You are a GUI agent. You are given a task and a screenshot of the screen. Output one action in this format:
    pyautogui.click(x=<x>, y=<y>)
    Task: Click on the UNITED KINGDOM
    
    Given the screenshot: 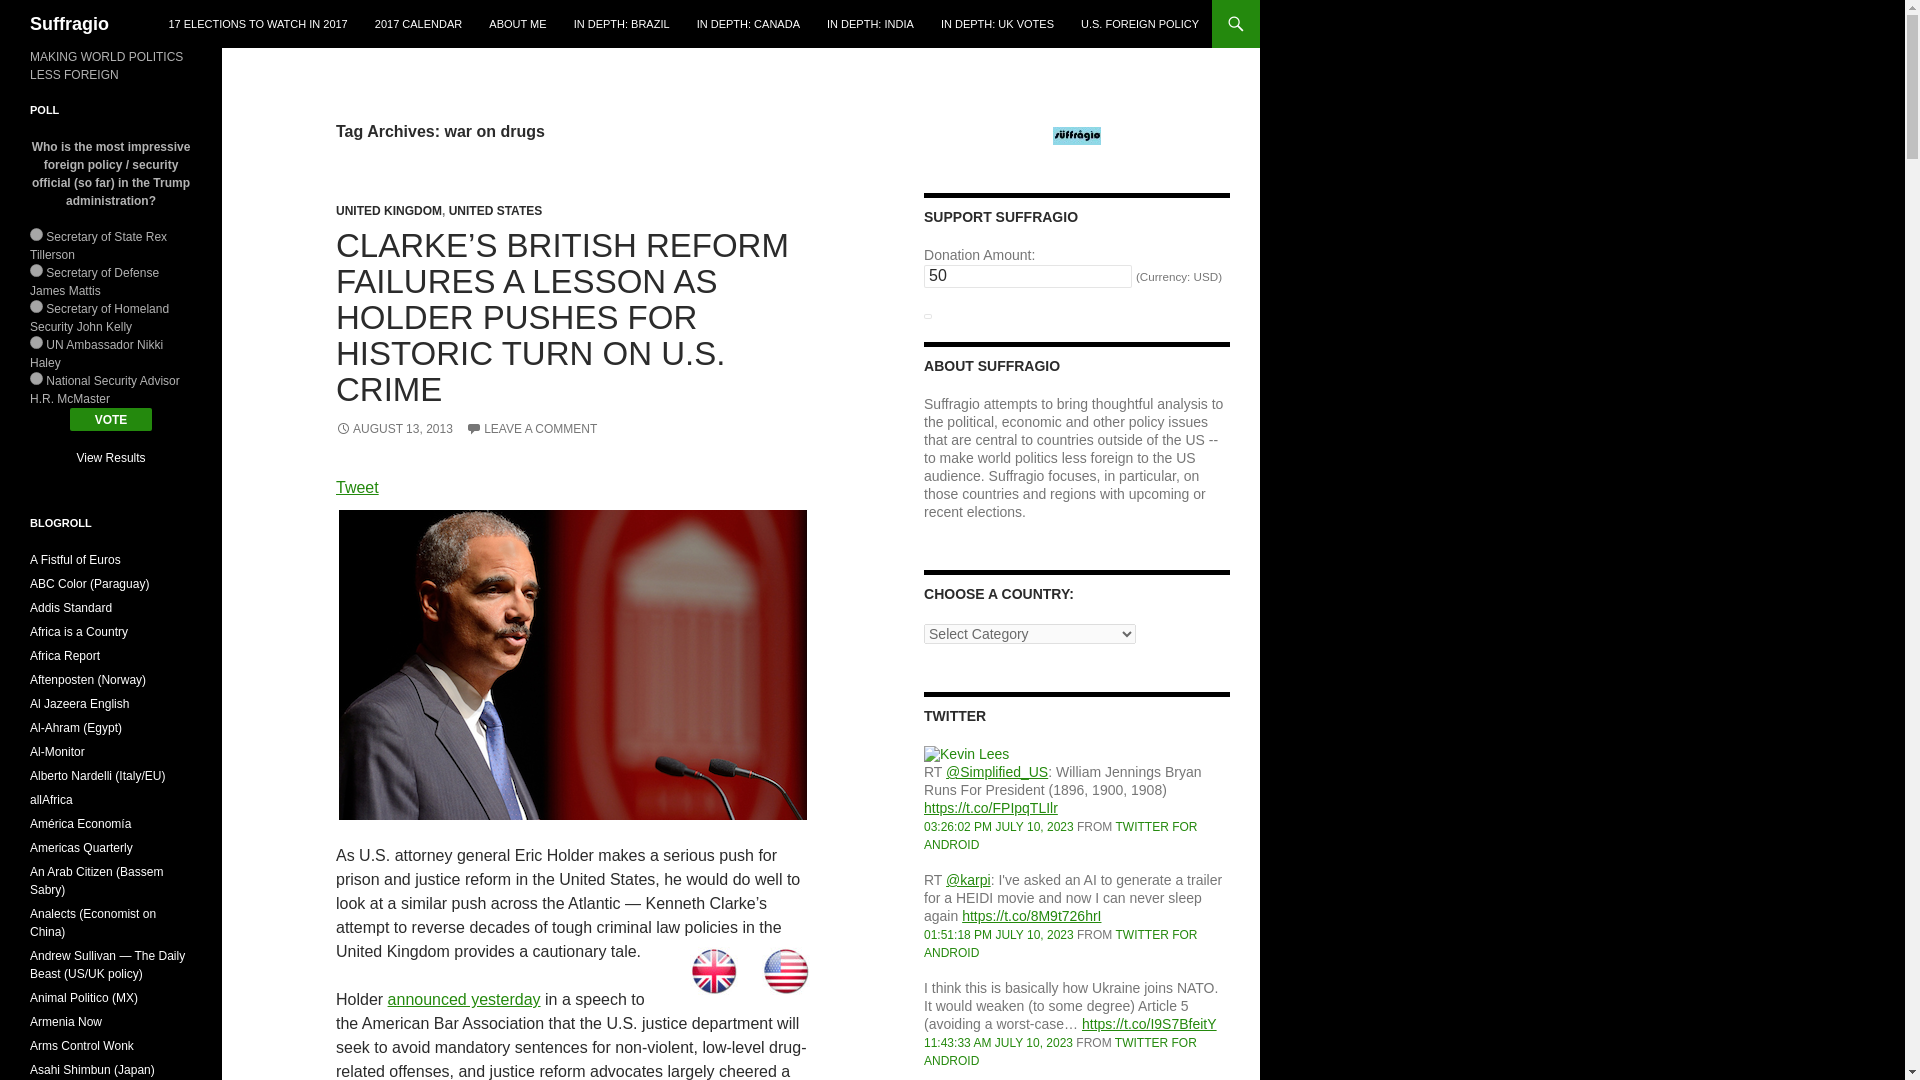 What is the action you would take?
    pyautogui.click(x=388, y=211)
    